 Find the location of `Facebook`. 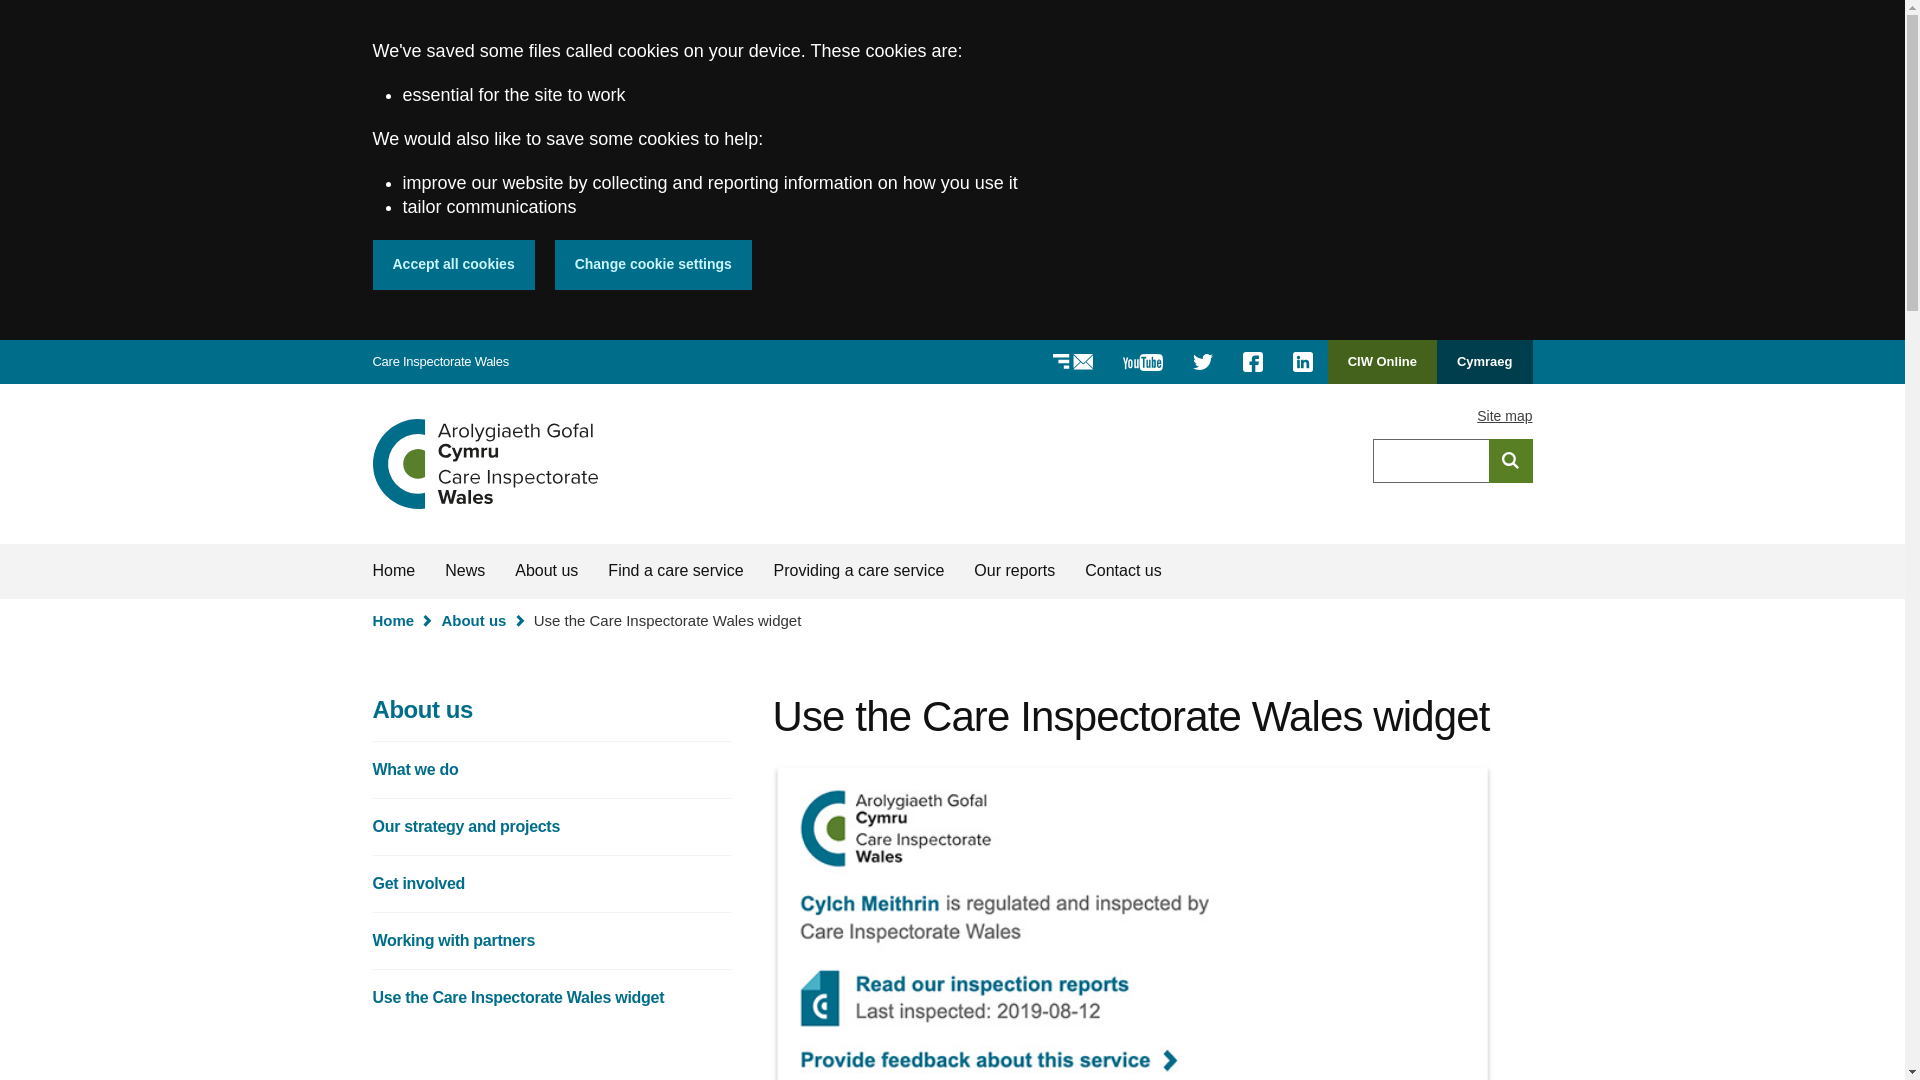

Facebook is located at coordinates (1253, 362).